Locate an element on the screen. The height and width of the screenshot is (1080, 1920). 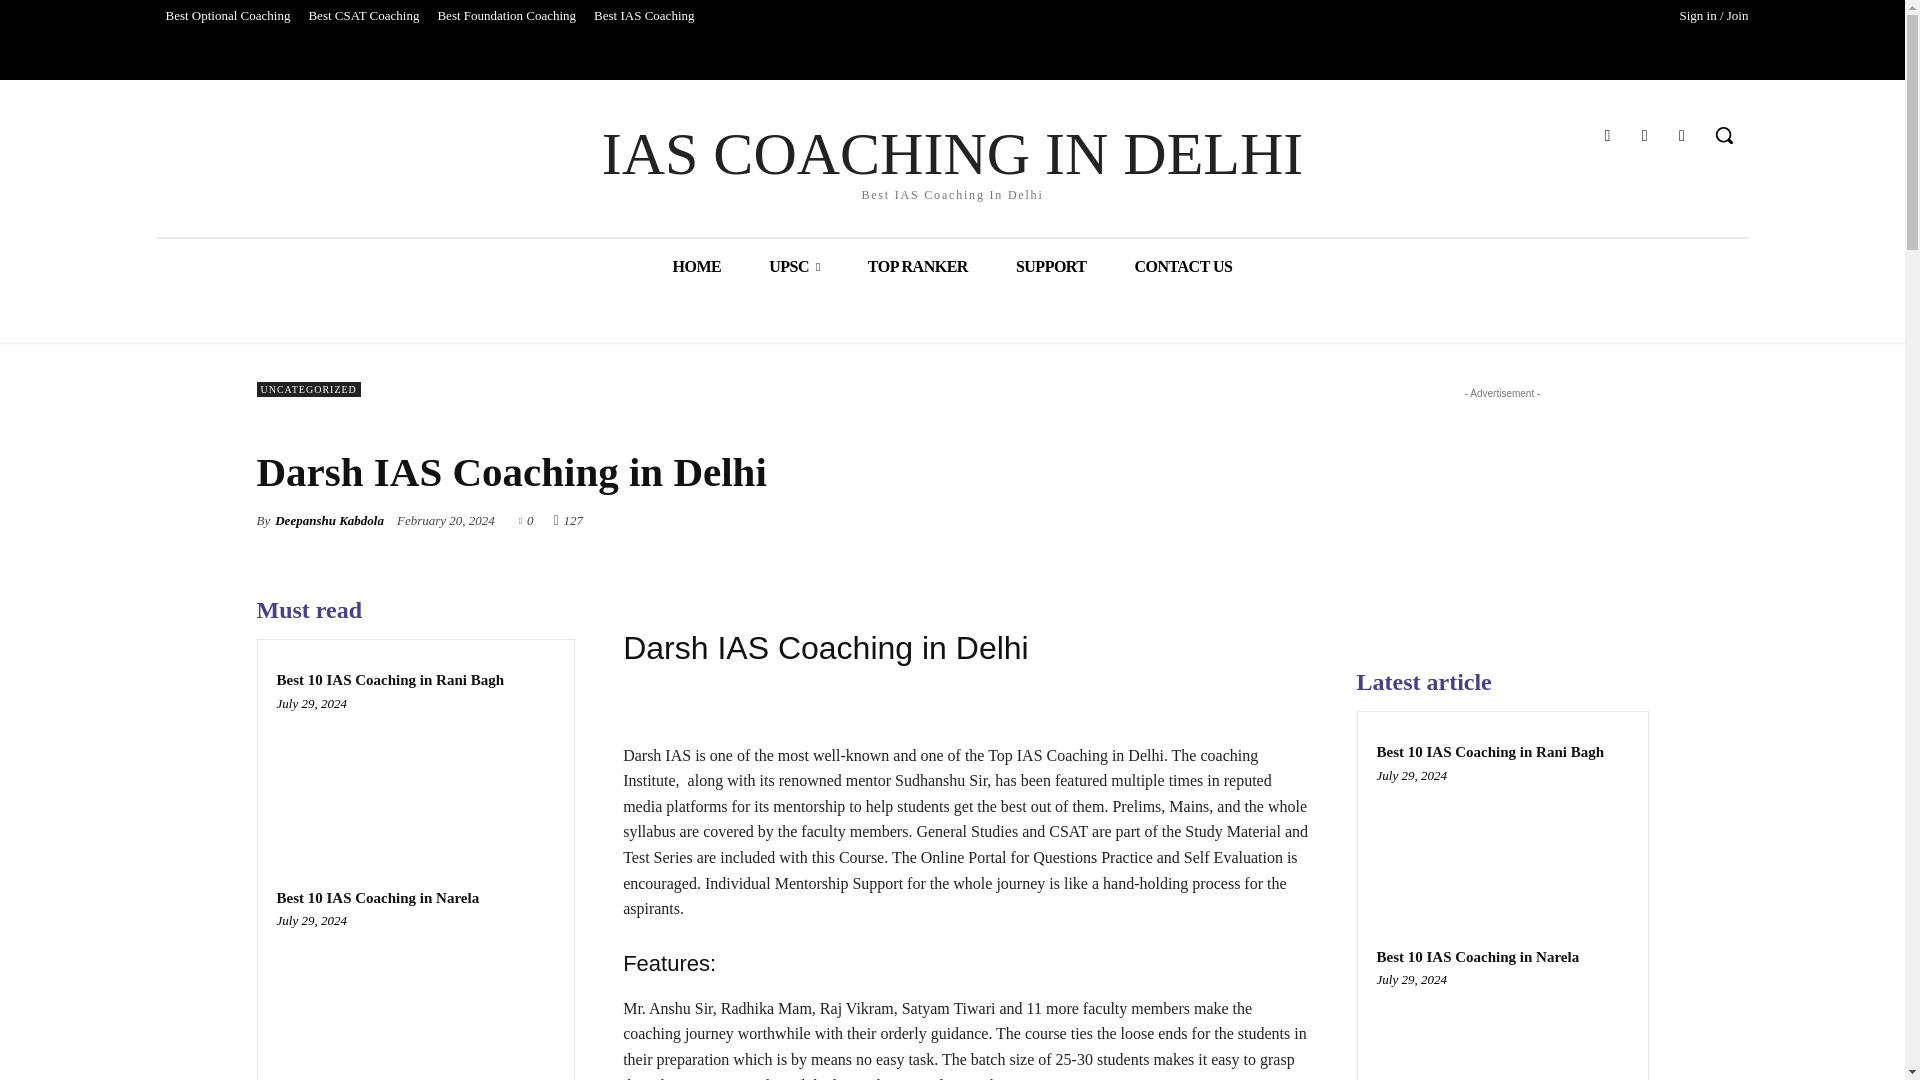
Best IAS Coaching is located at coordinates (644, 16).